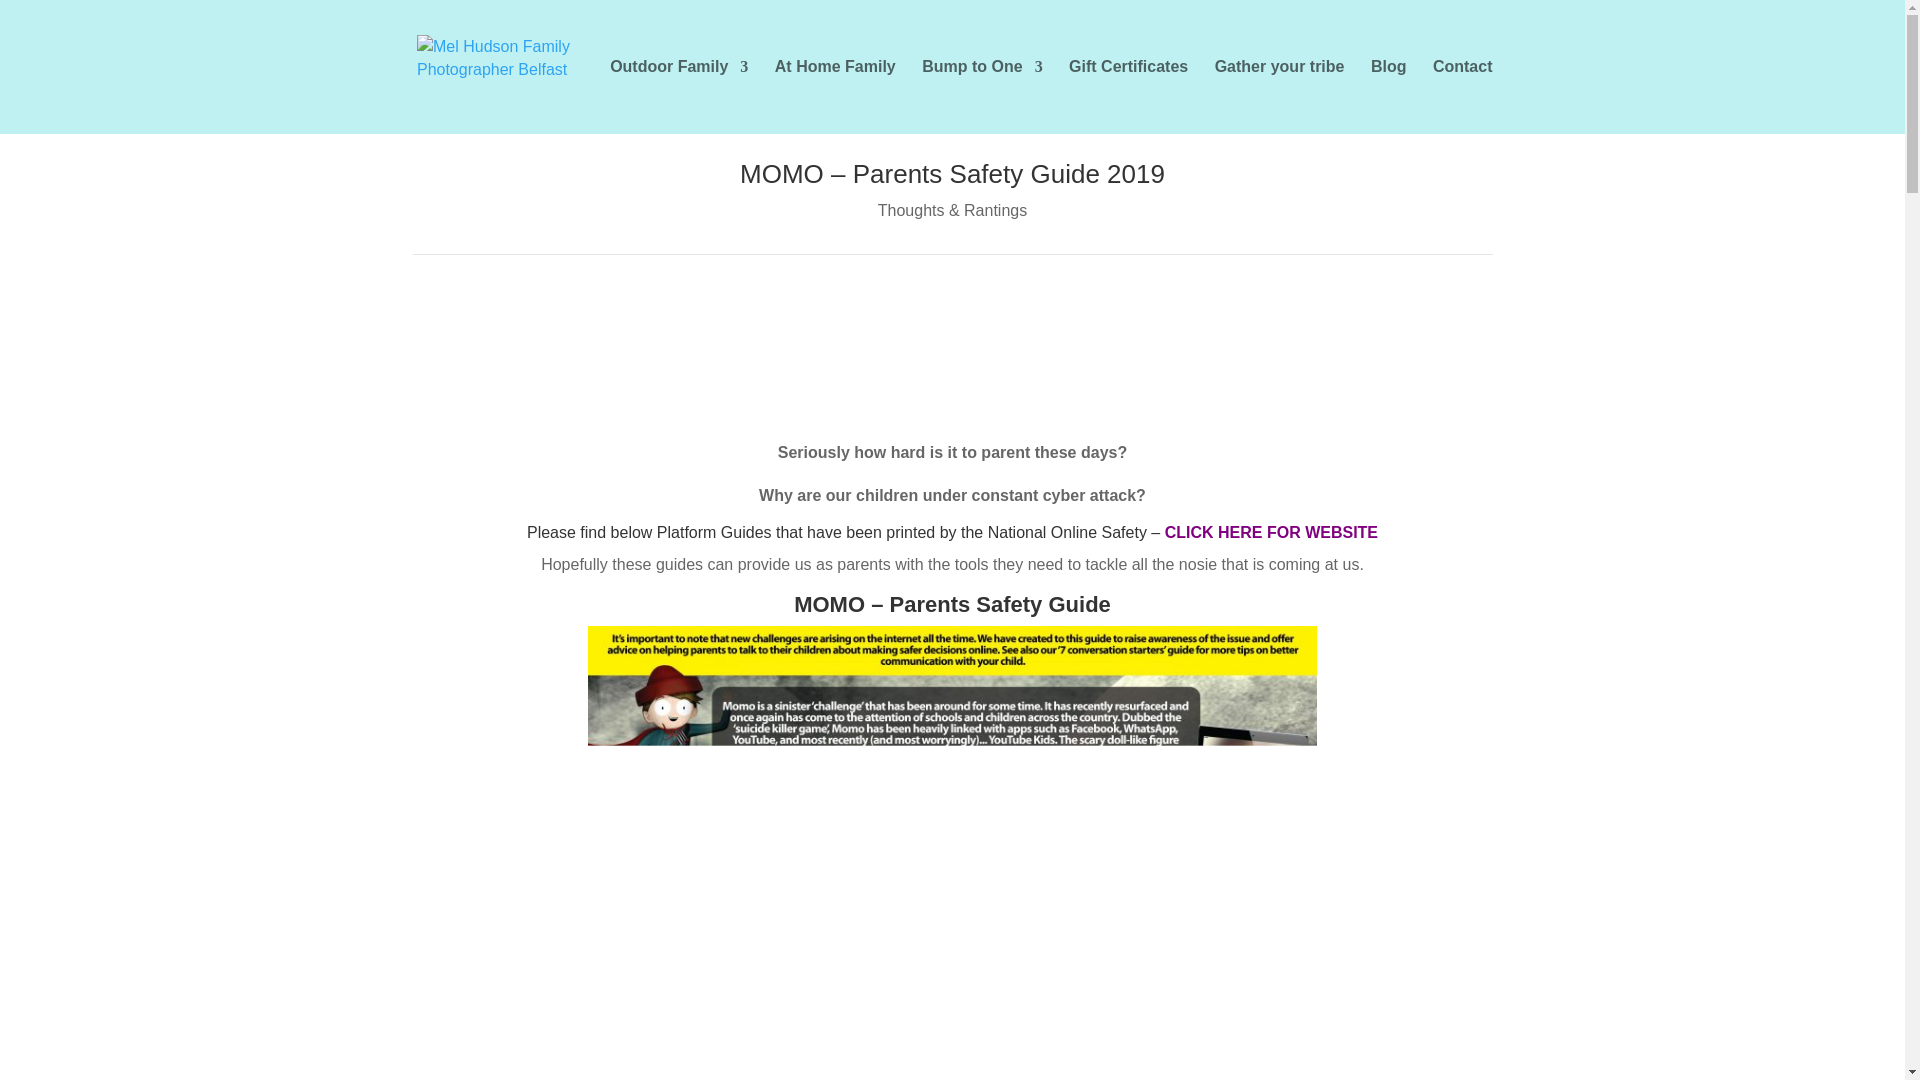  I want to click on At Home Family, so click(836, 96).